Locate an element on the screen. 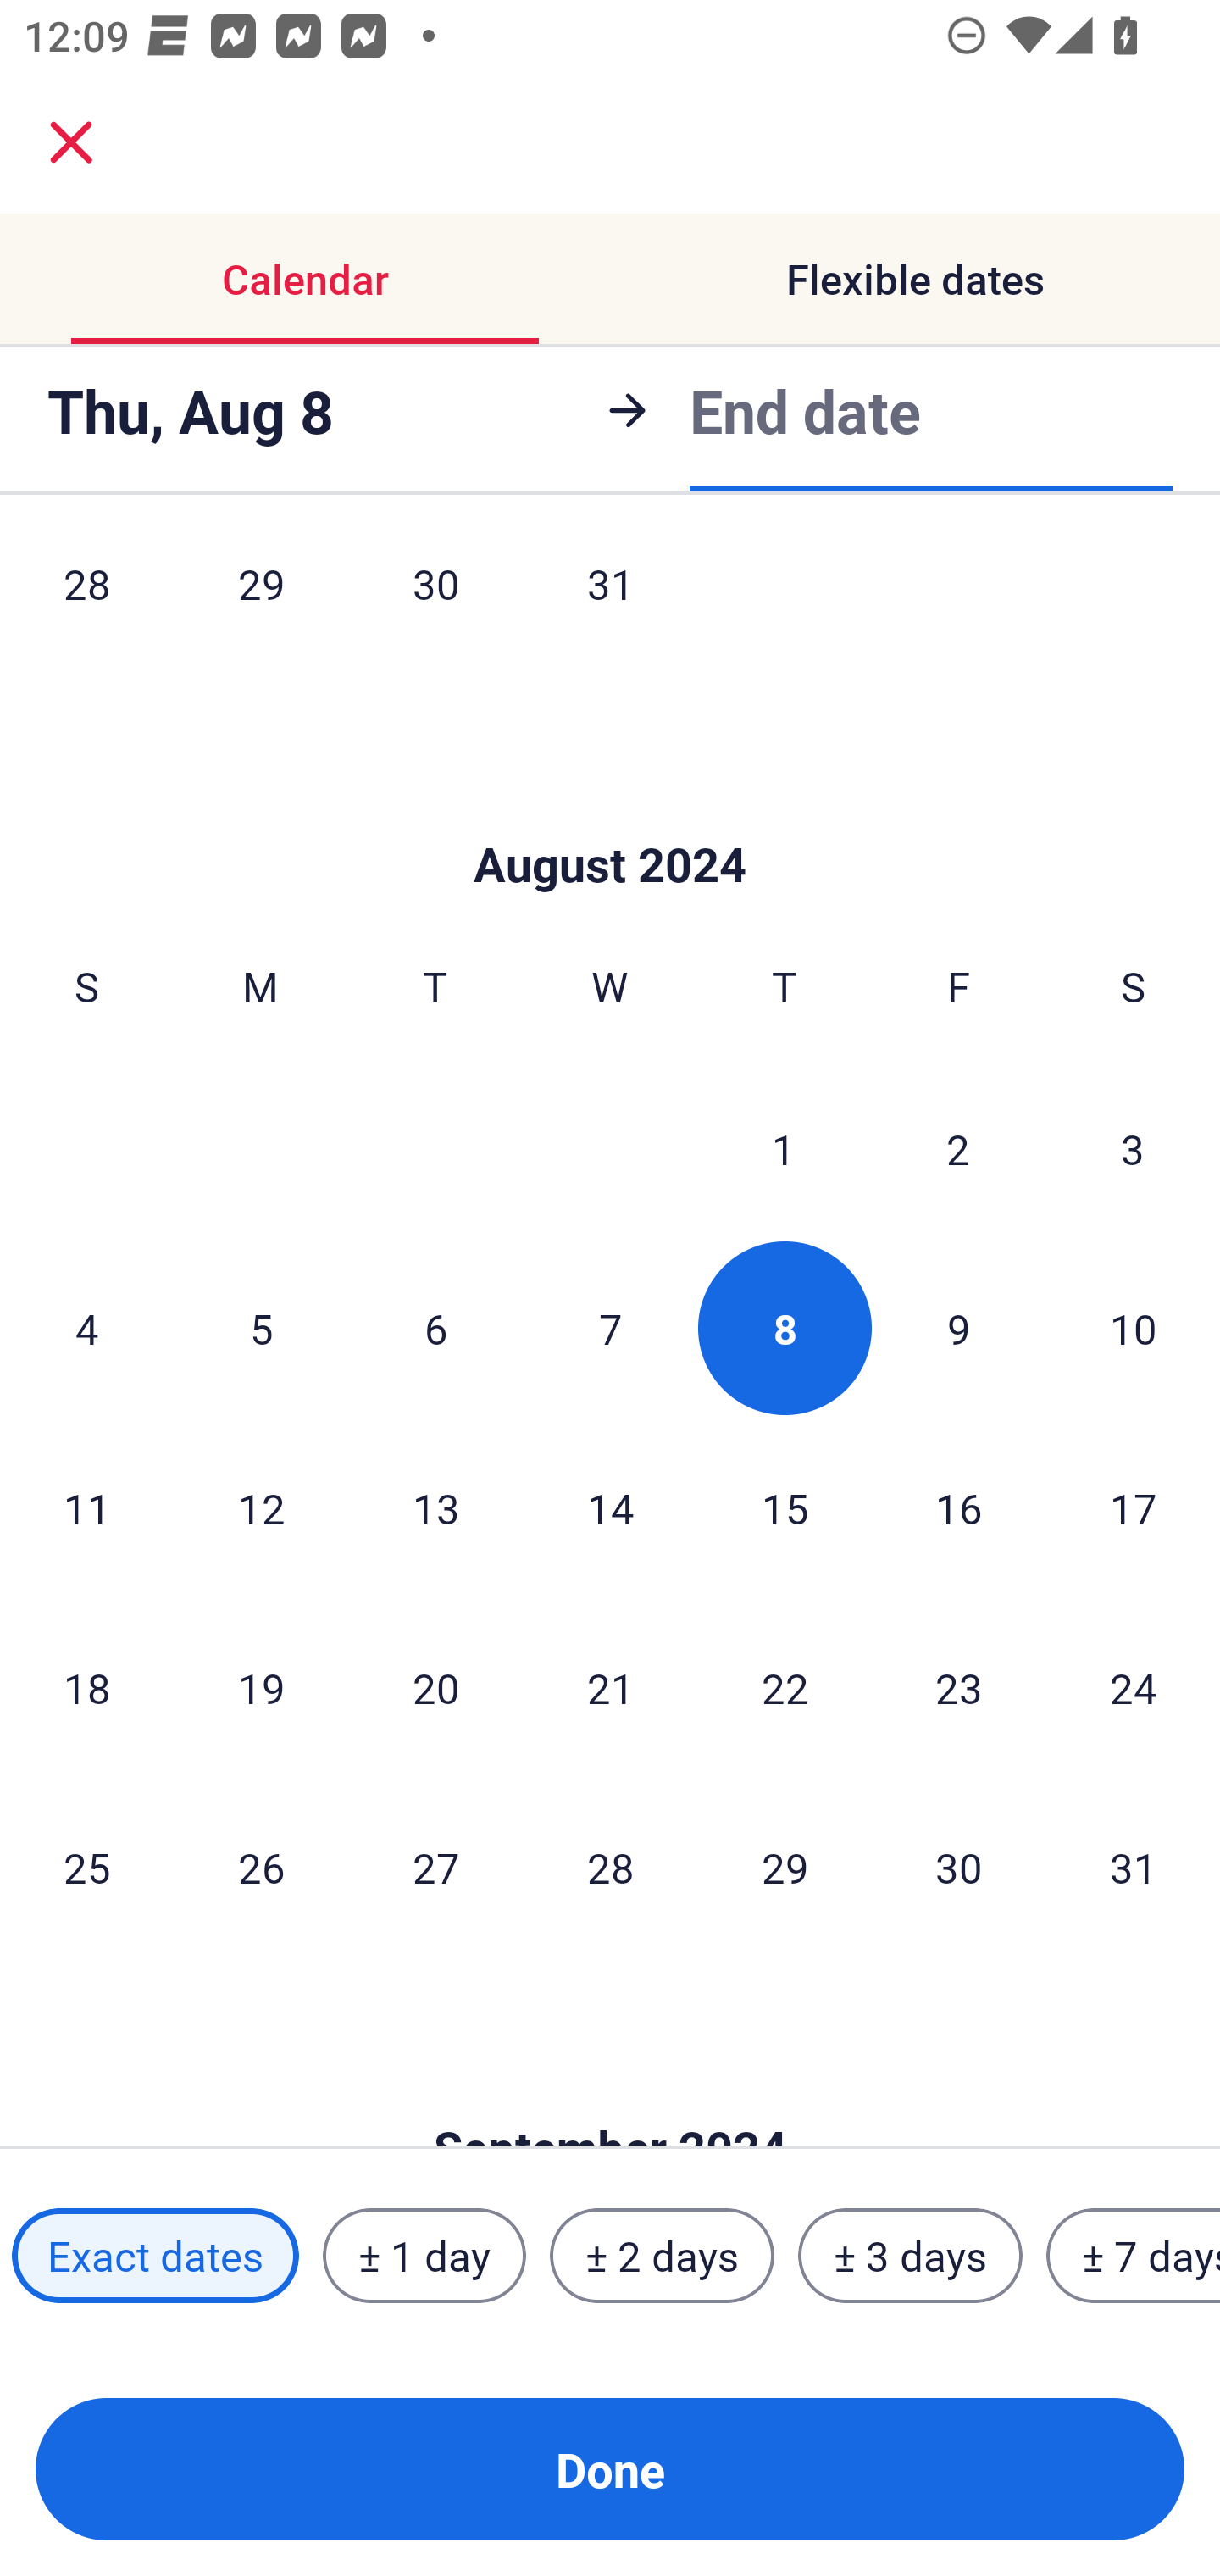  Done is located at coordinates (610, 2469).